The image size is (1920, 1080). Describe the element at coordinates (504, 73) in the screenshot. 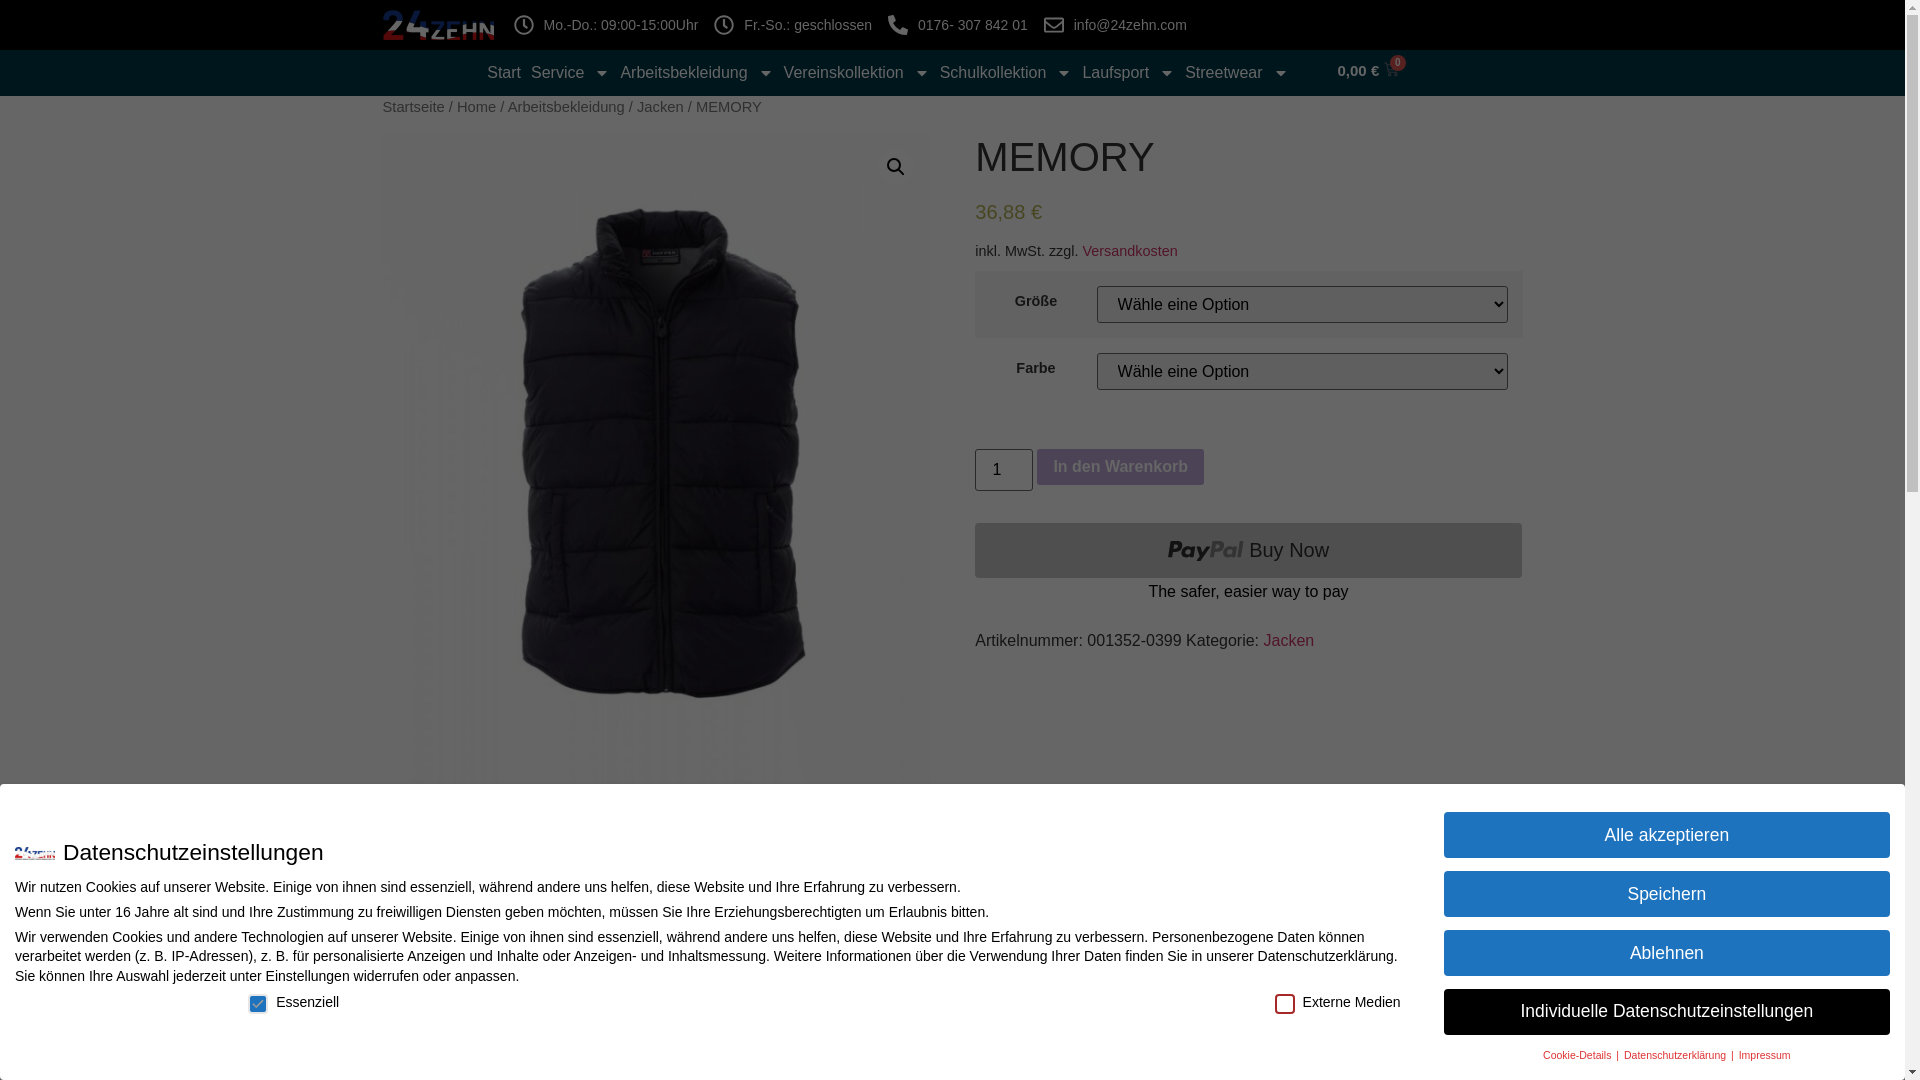

I see `Start` at that location.